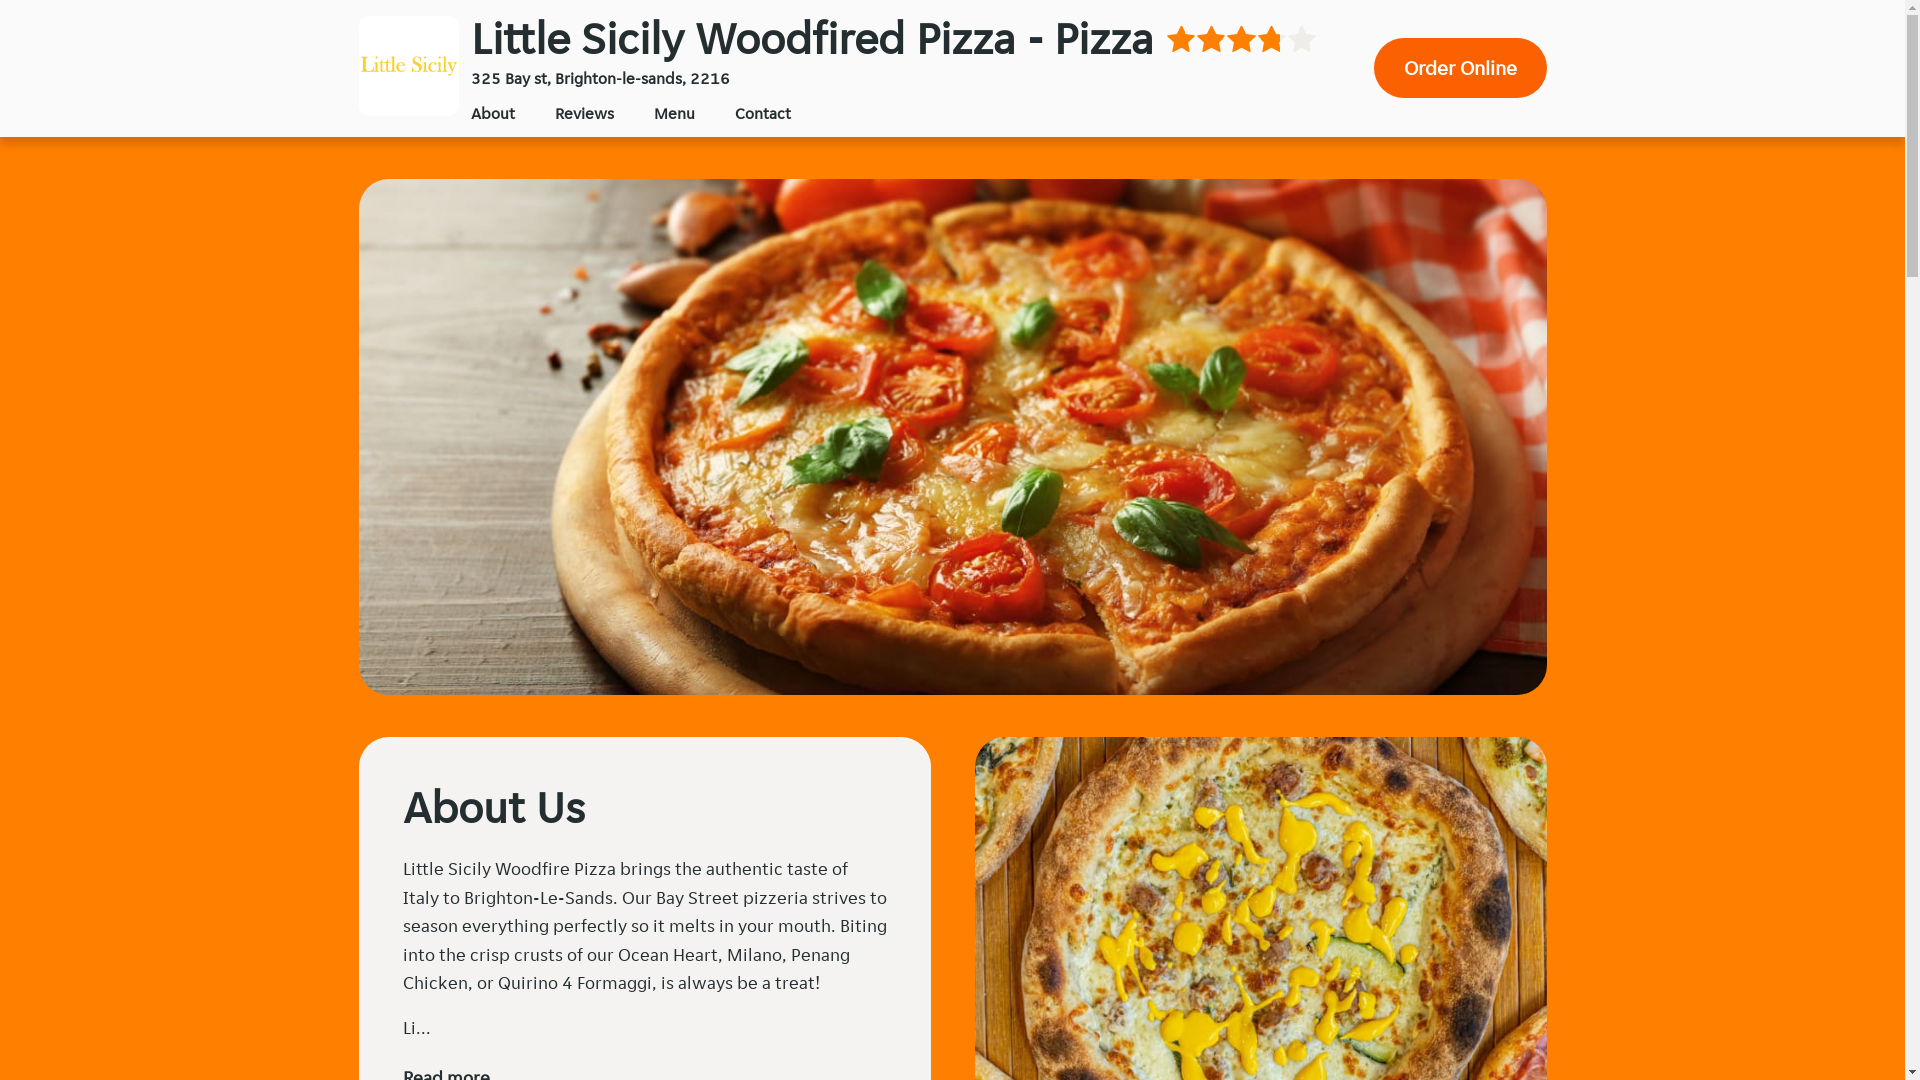 This screenshot has width=1920, height=1080. What do you see at coordinates (674, 114) in the screenshot?
I see `Menu` at bounding box center [674, 114].